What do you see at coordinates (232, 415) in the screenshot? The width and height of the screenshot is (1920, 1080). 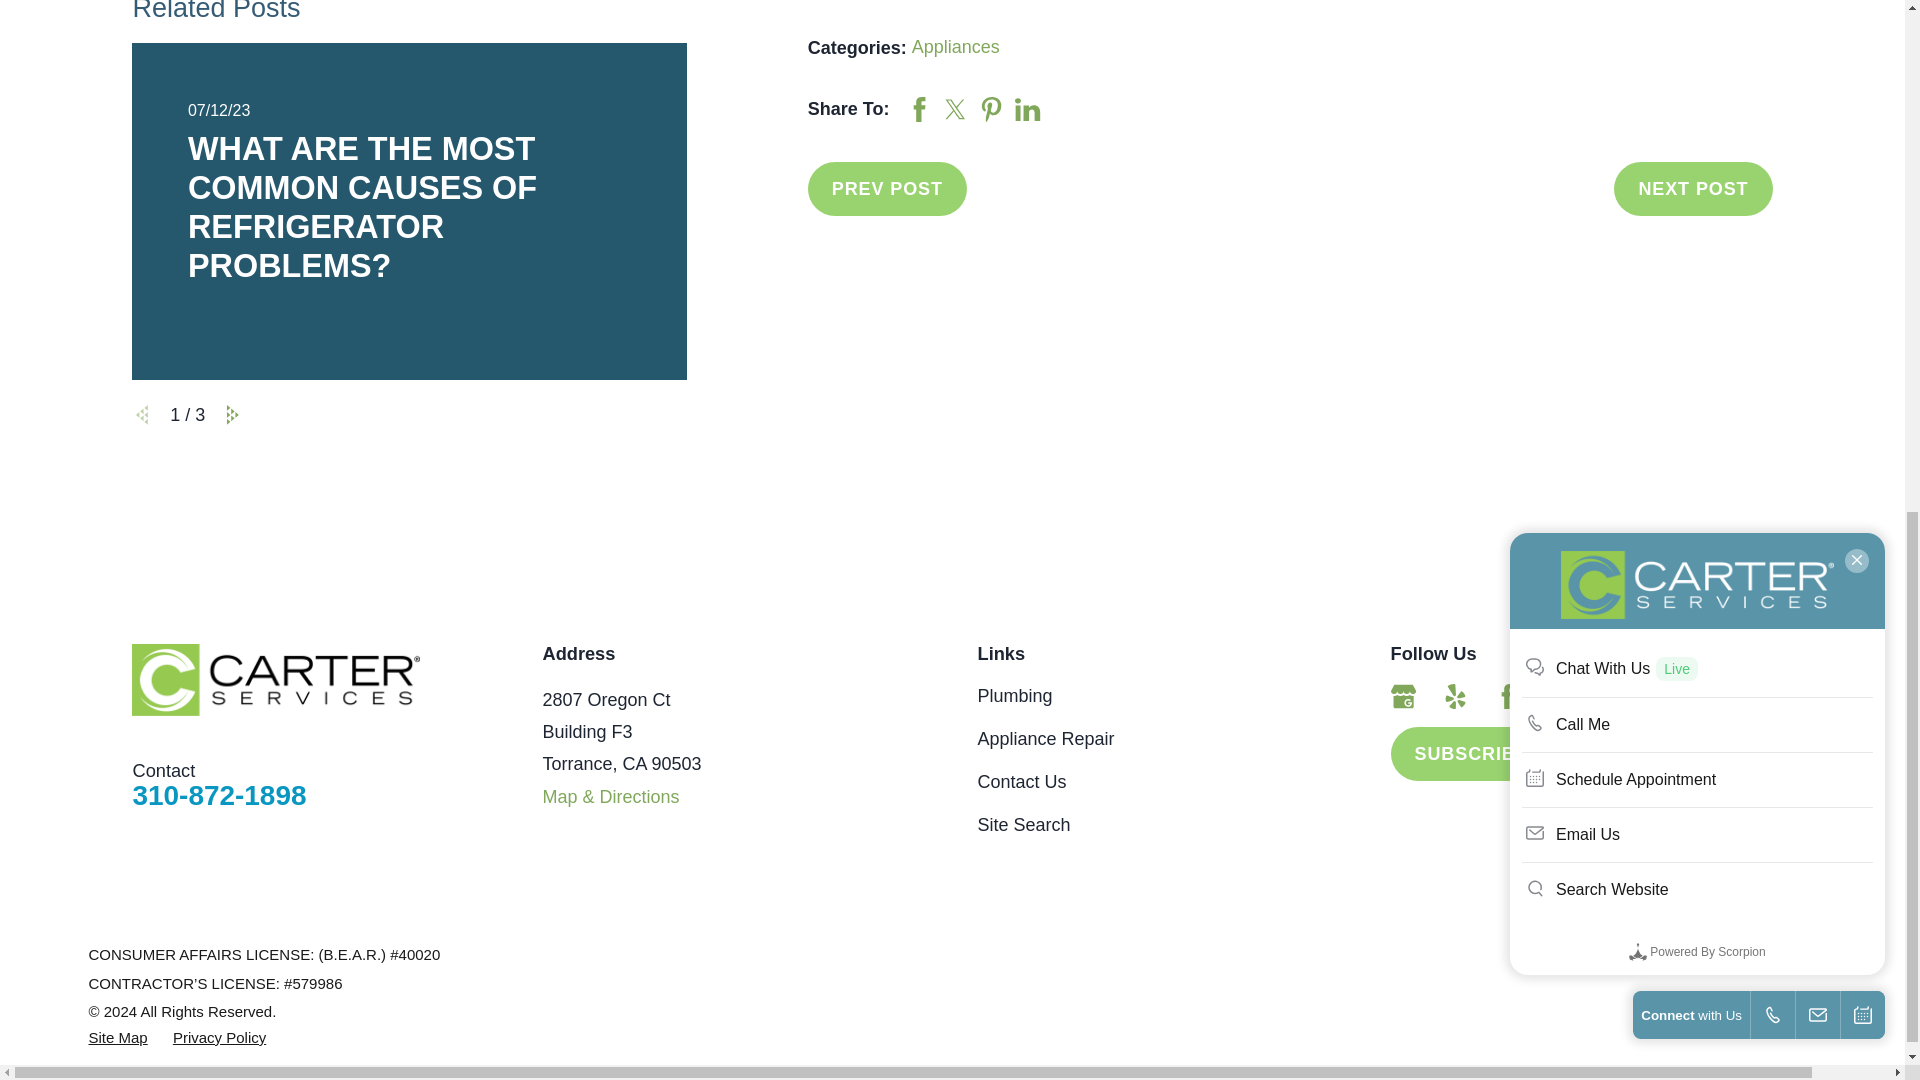 I see `View next item` at bounding box center [232, 415].